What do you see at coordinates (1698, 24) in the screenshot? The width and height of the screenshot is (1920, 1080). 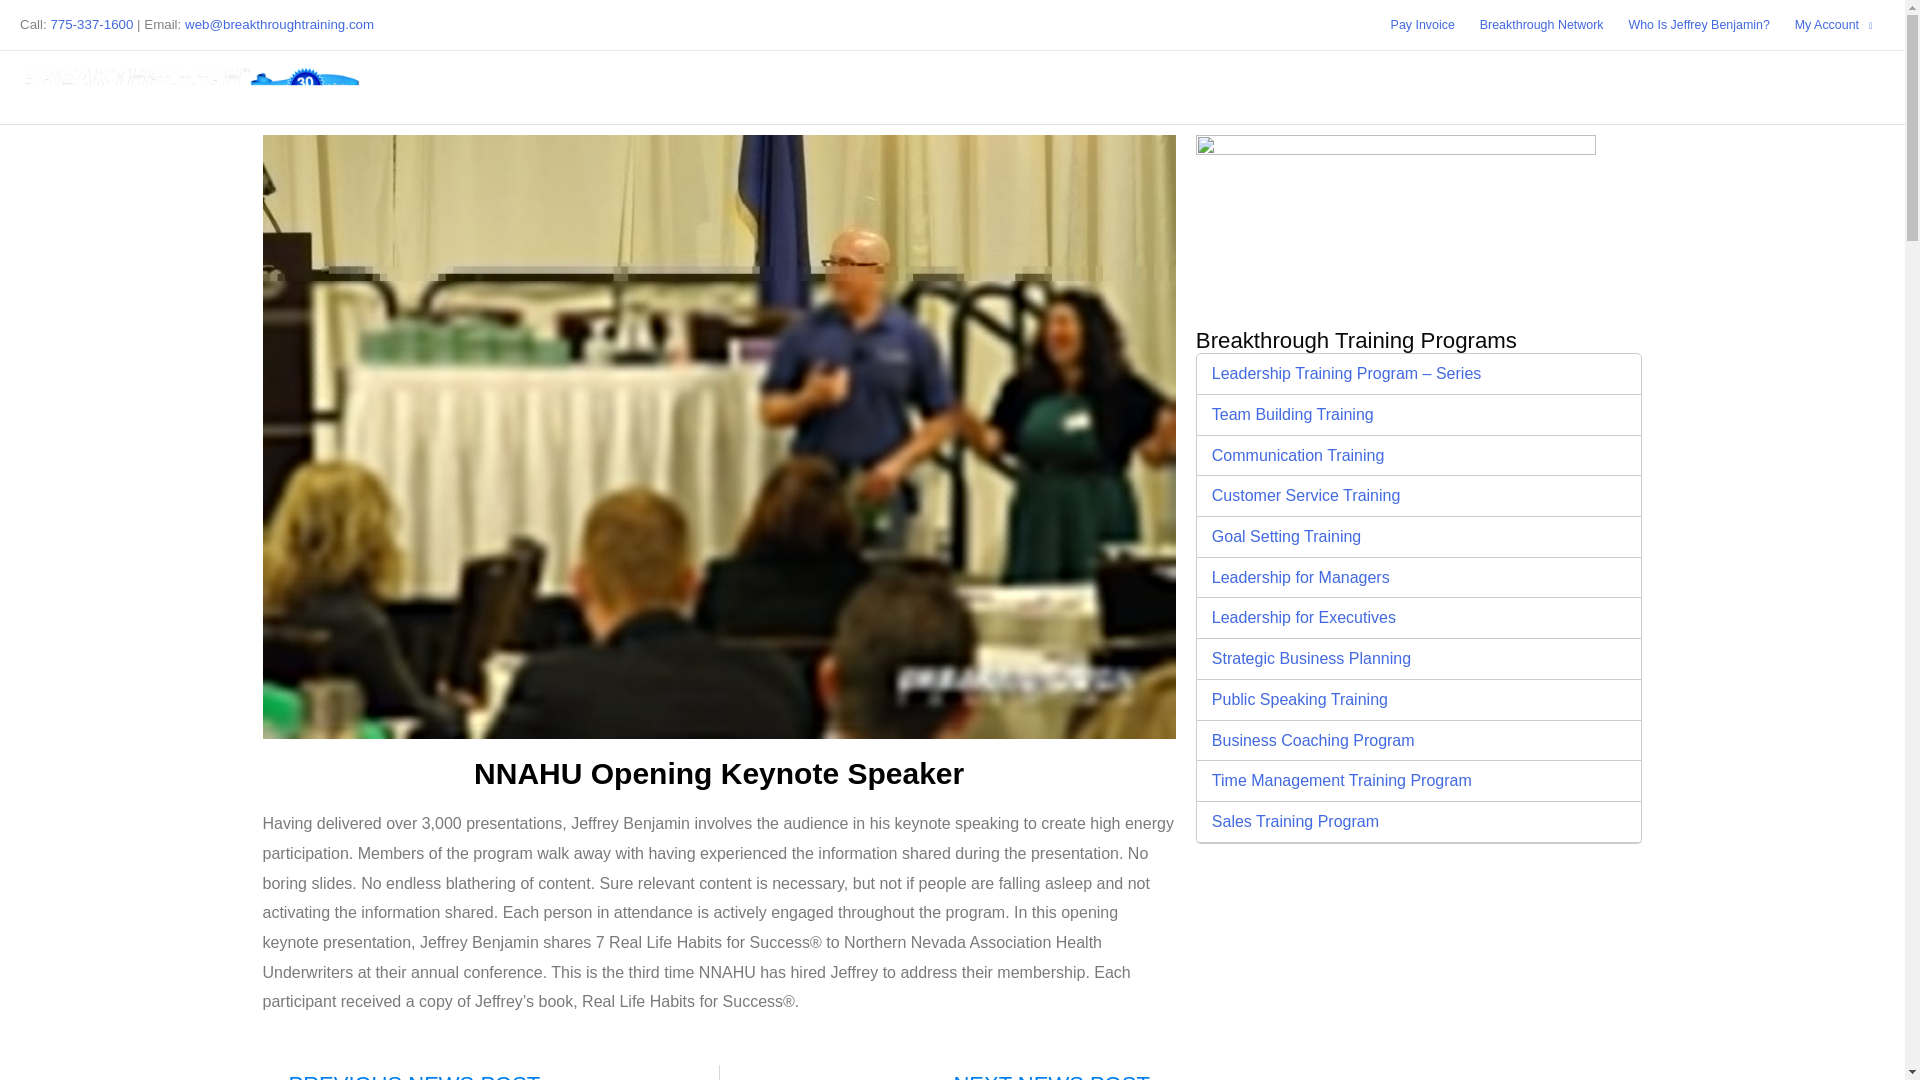 I see `Who Is Jeffrey Benjamin?` at bounding box center [1698, 24].